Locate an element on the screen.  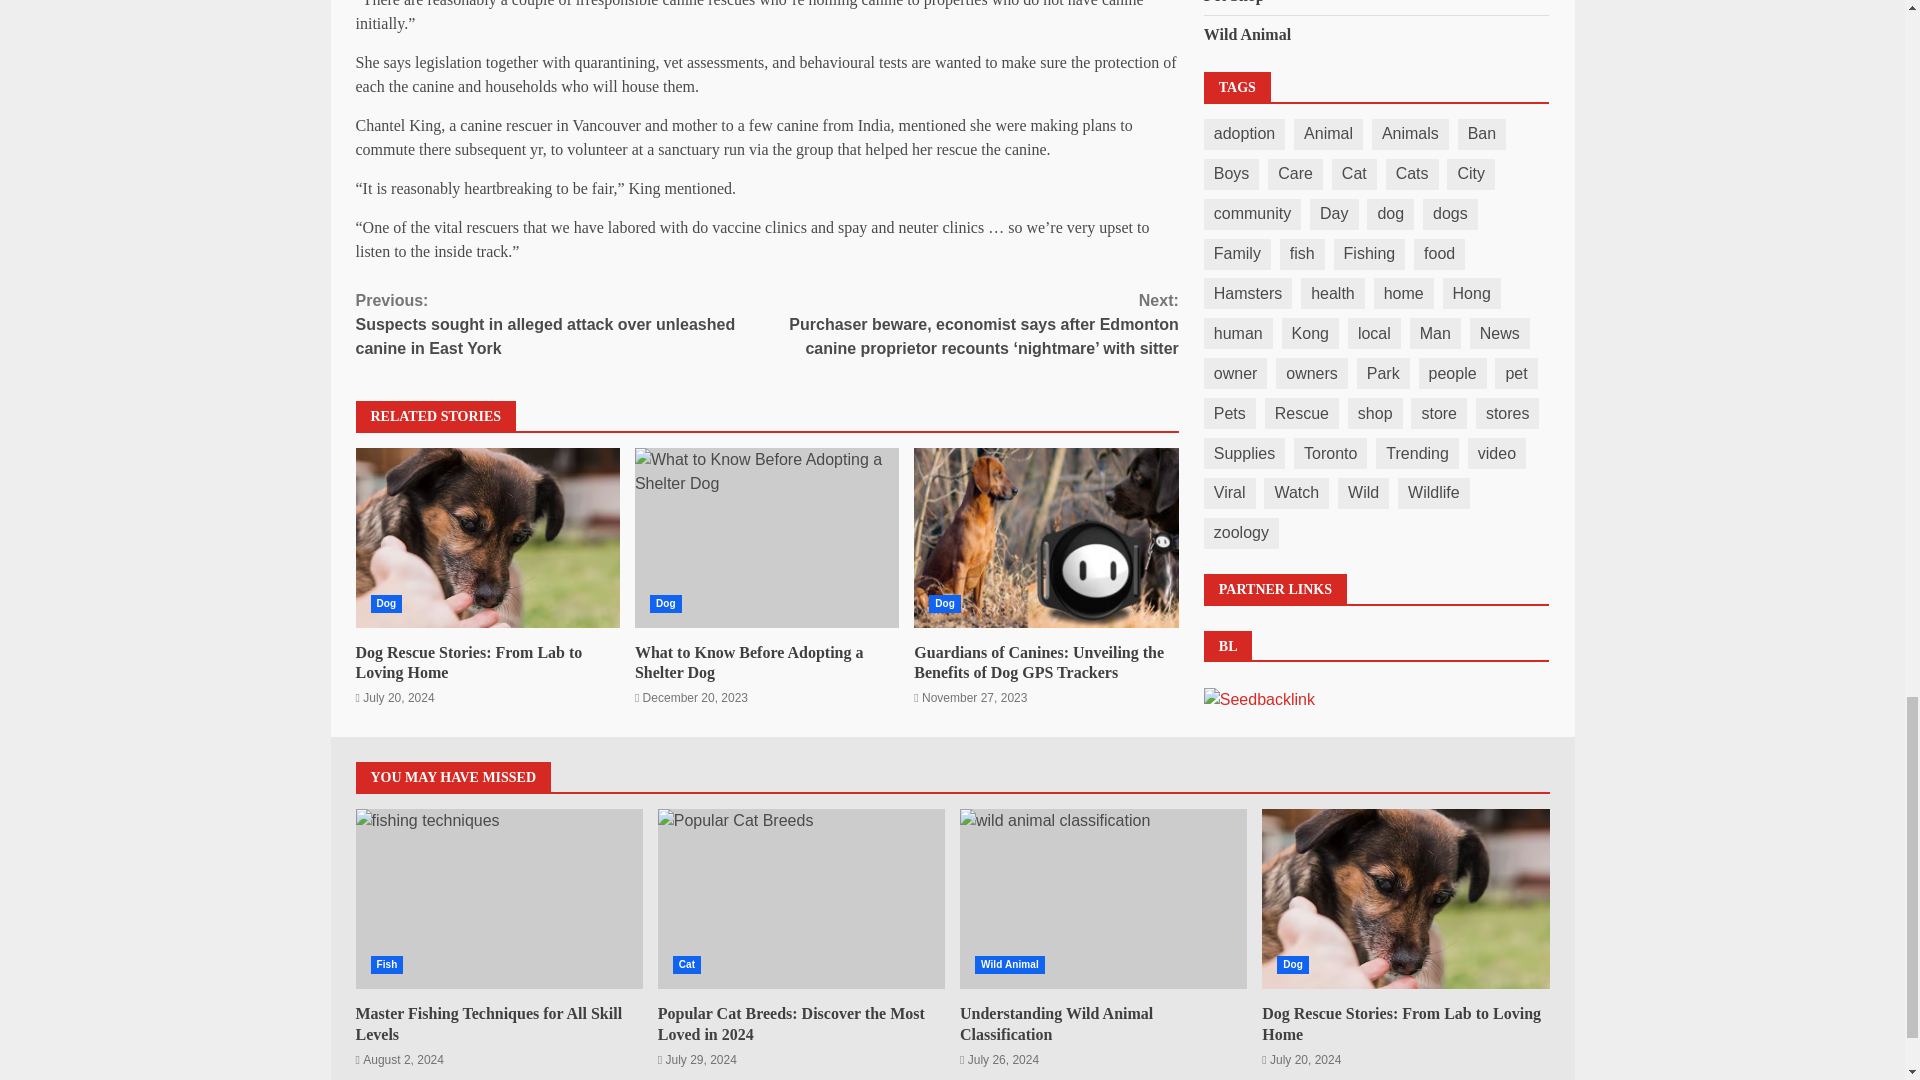
wild animal classification is located at coordinates (1103, 898).